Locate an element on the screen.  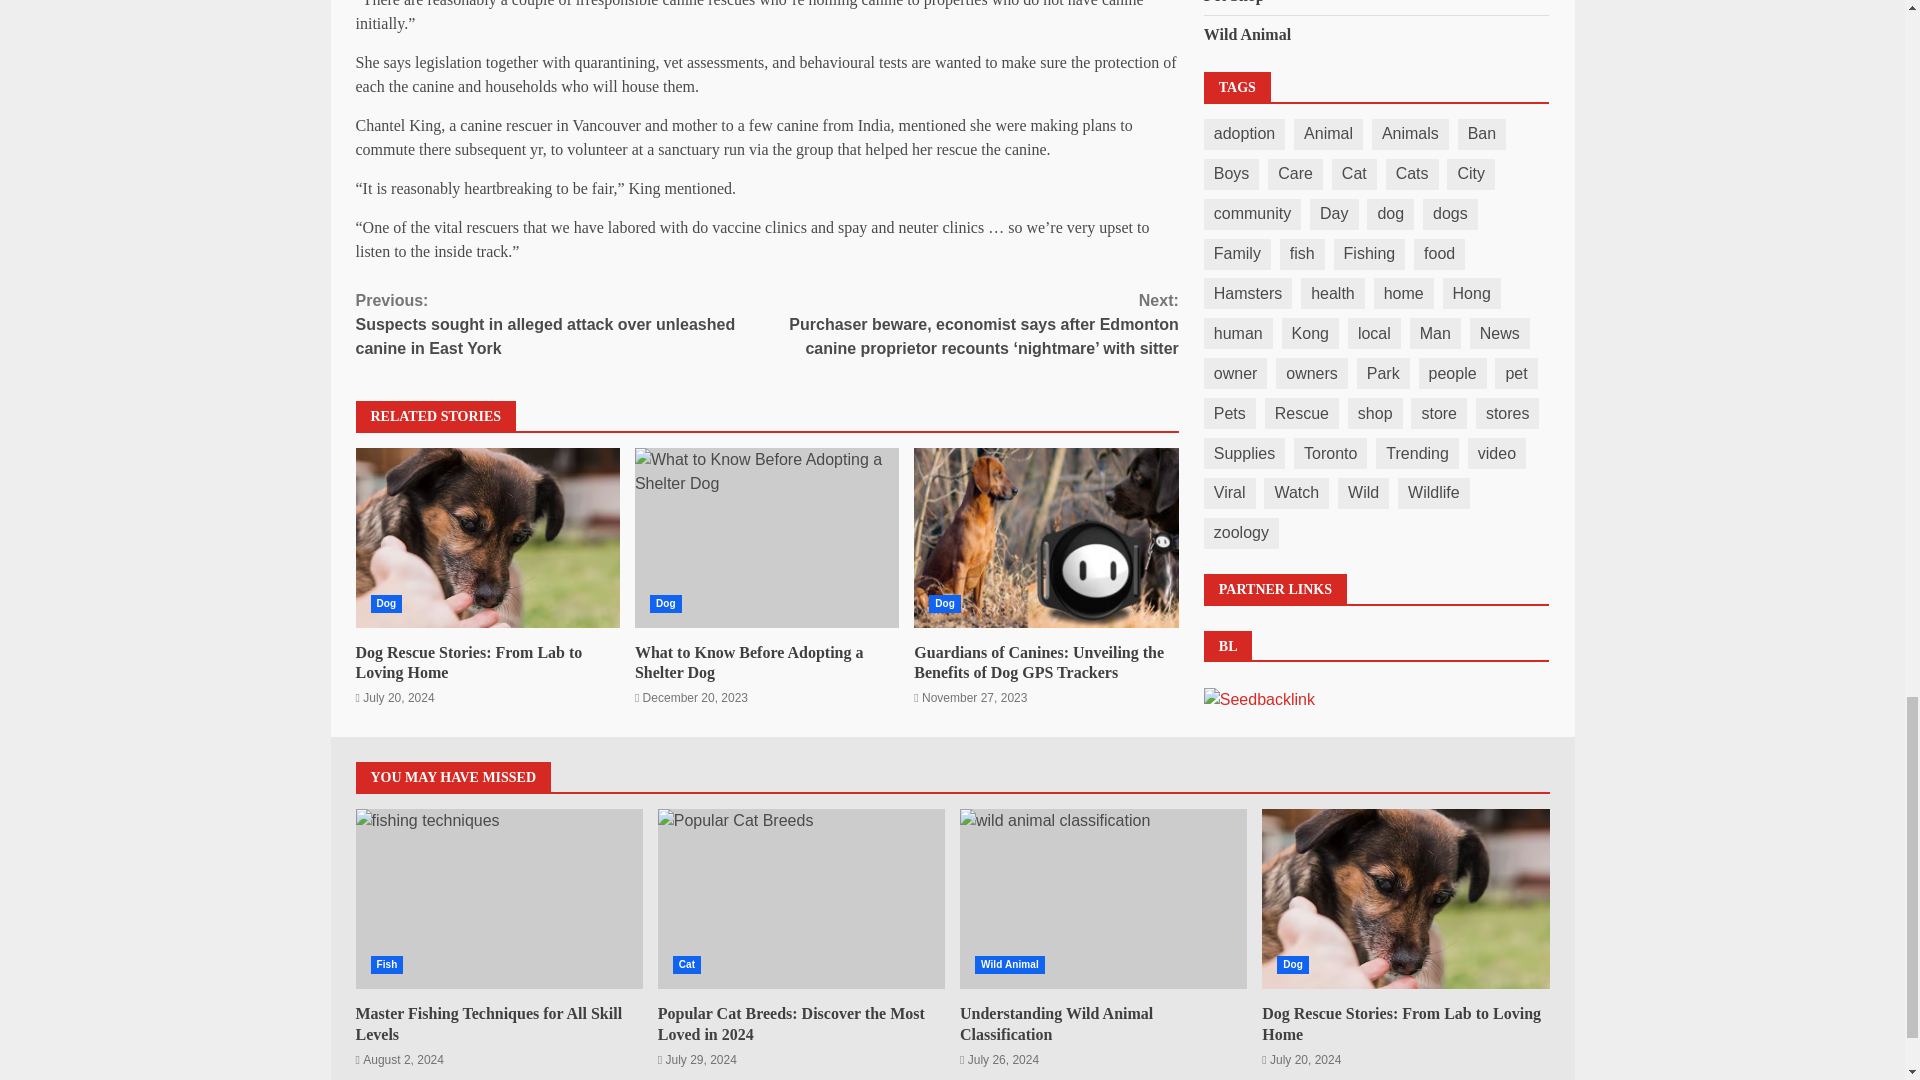
wild animal classification is located at coordinates (1103, 898).